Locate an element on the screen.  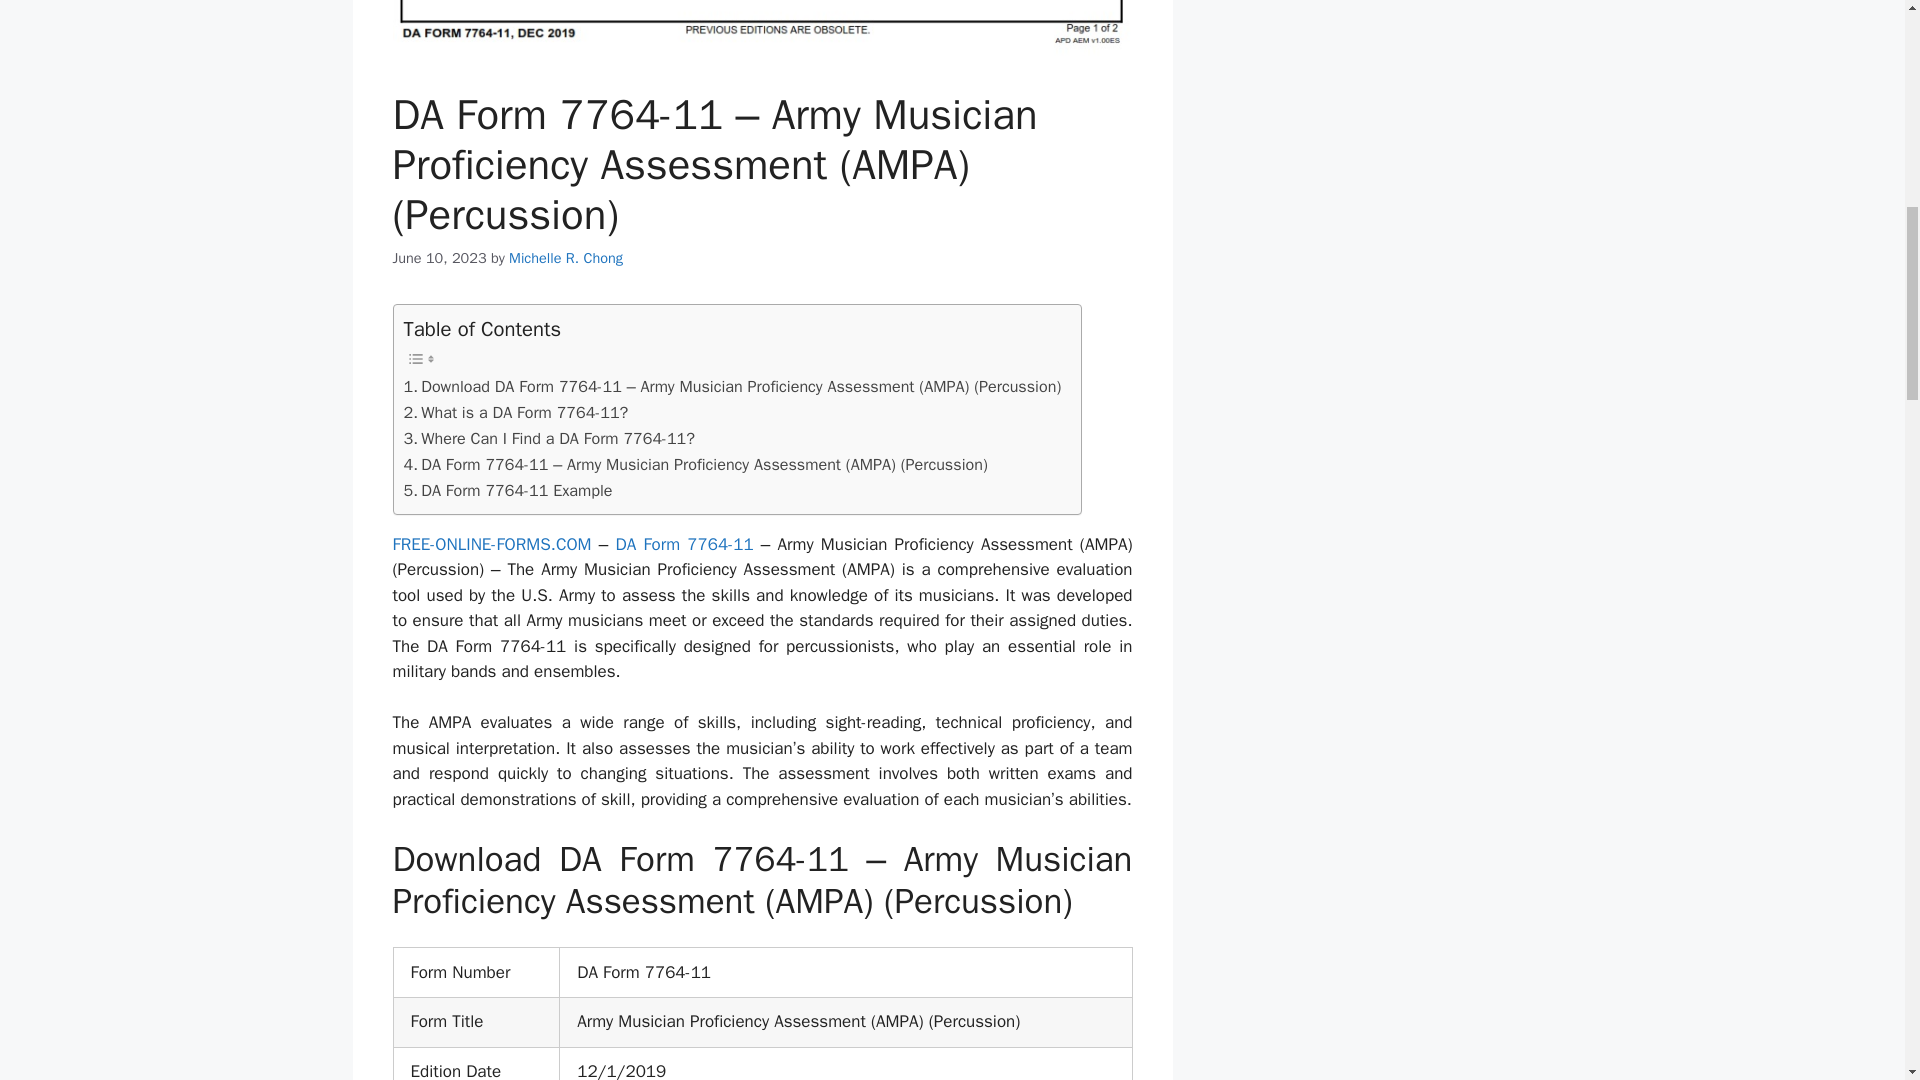
DA Form 7764-11 Example is located at coordinates (508, 491).